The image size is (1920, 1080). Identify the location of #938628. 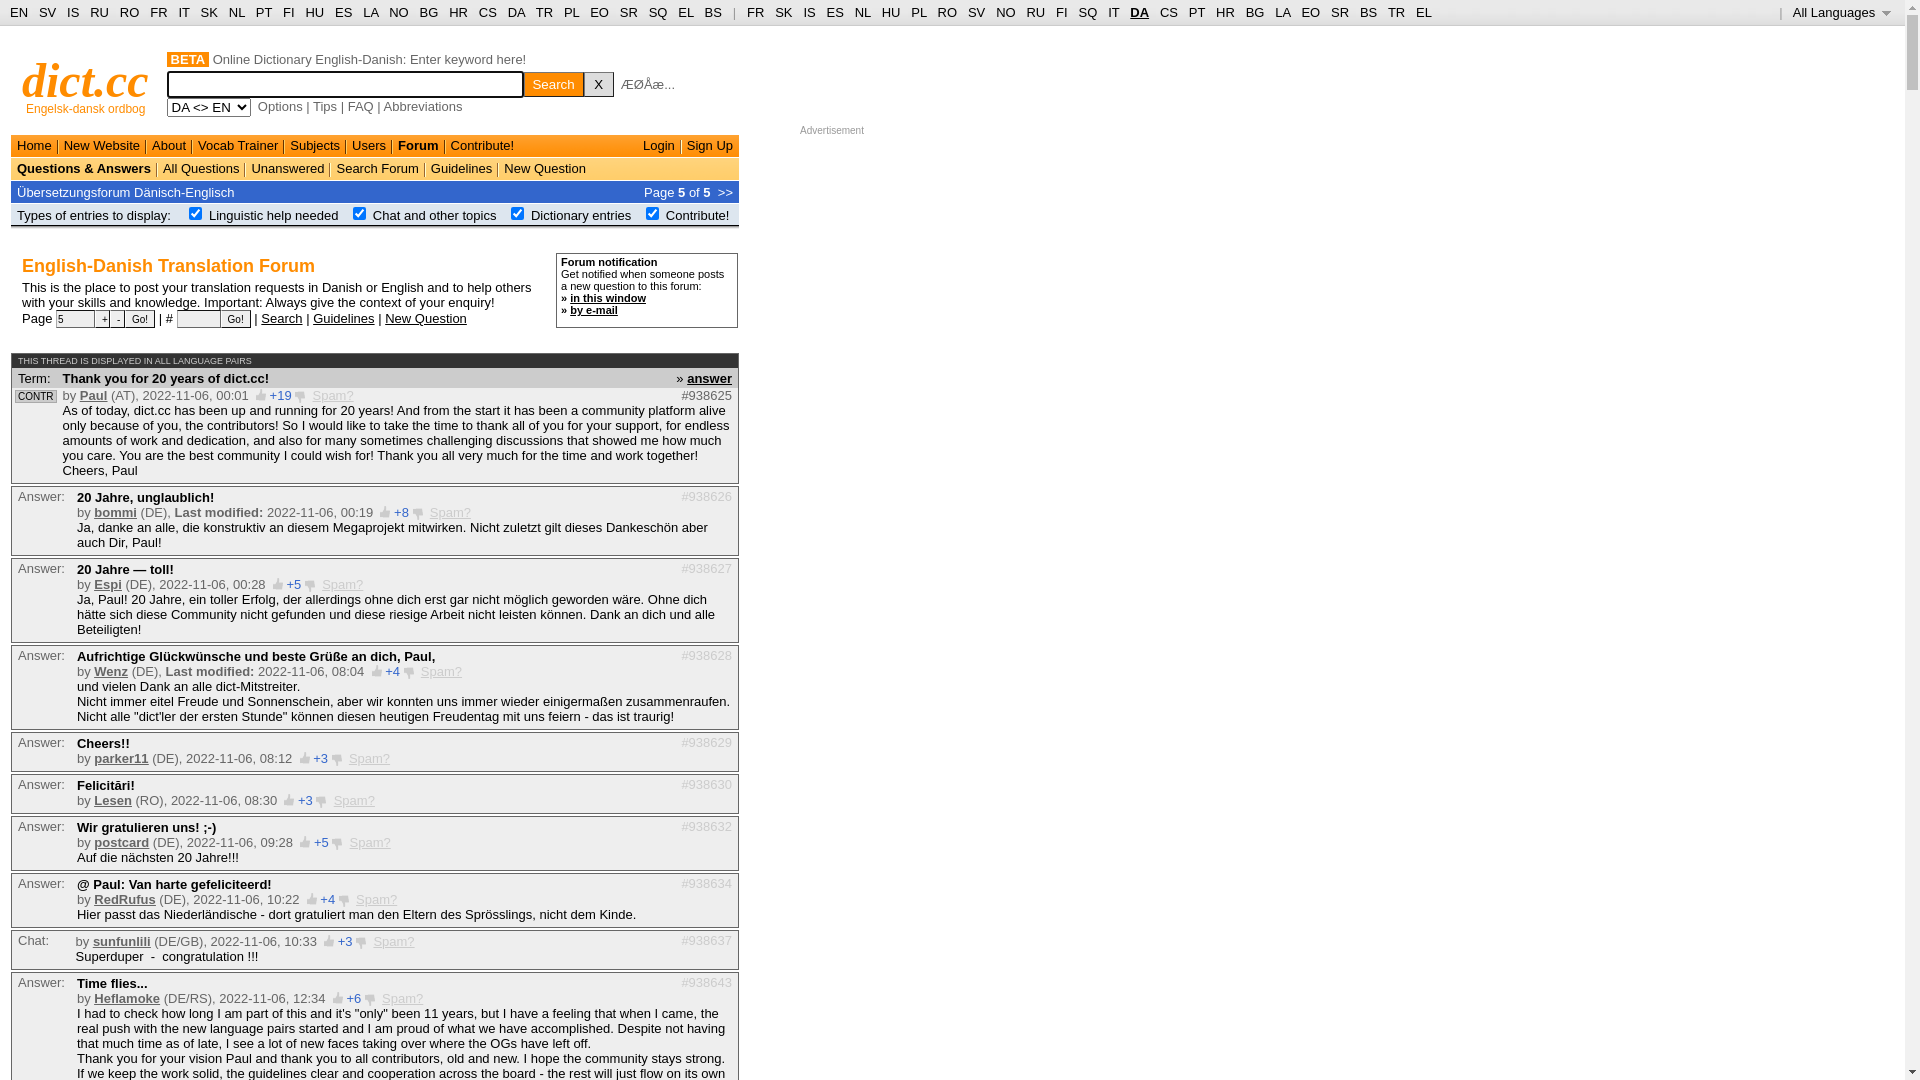
(706, 656).